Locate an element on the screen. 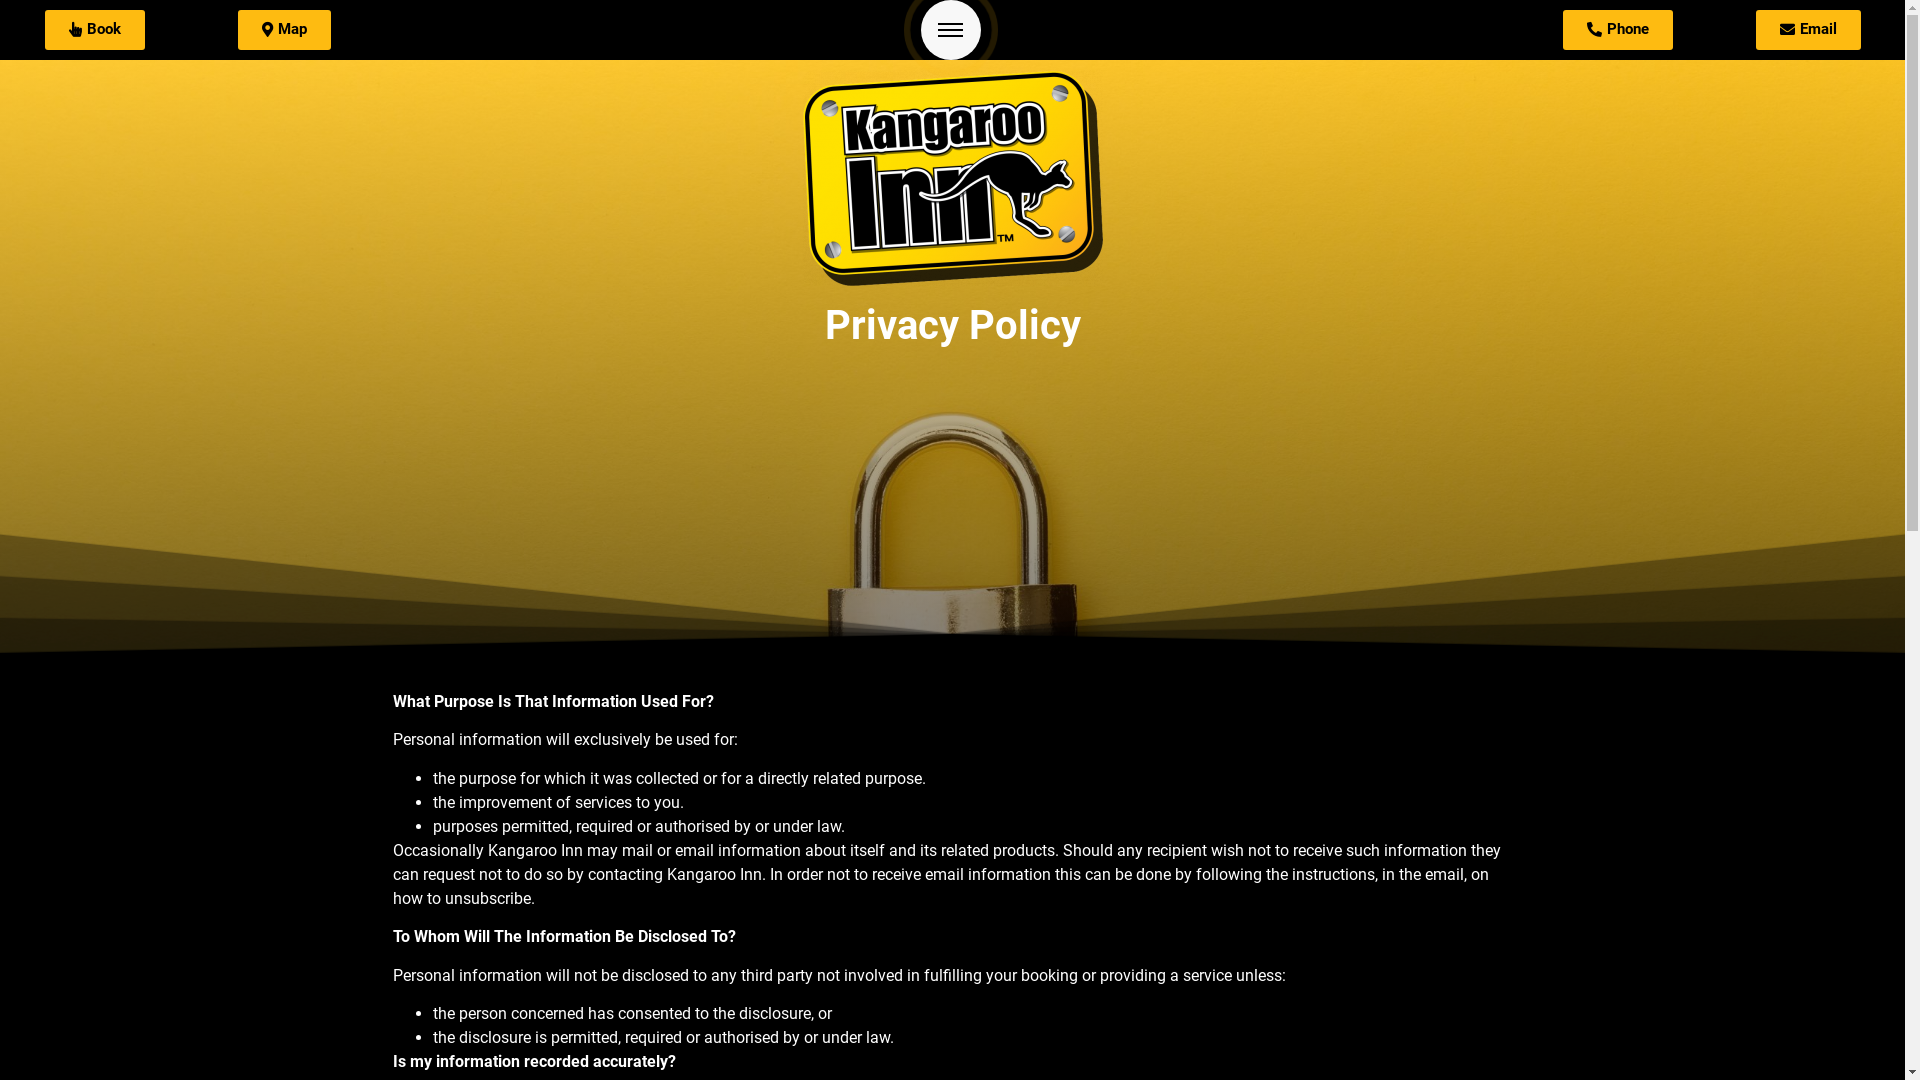 This screenshot has width=1920, height=1080. Map is located at coordinates (284, 30).